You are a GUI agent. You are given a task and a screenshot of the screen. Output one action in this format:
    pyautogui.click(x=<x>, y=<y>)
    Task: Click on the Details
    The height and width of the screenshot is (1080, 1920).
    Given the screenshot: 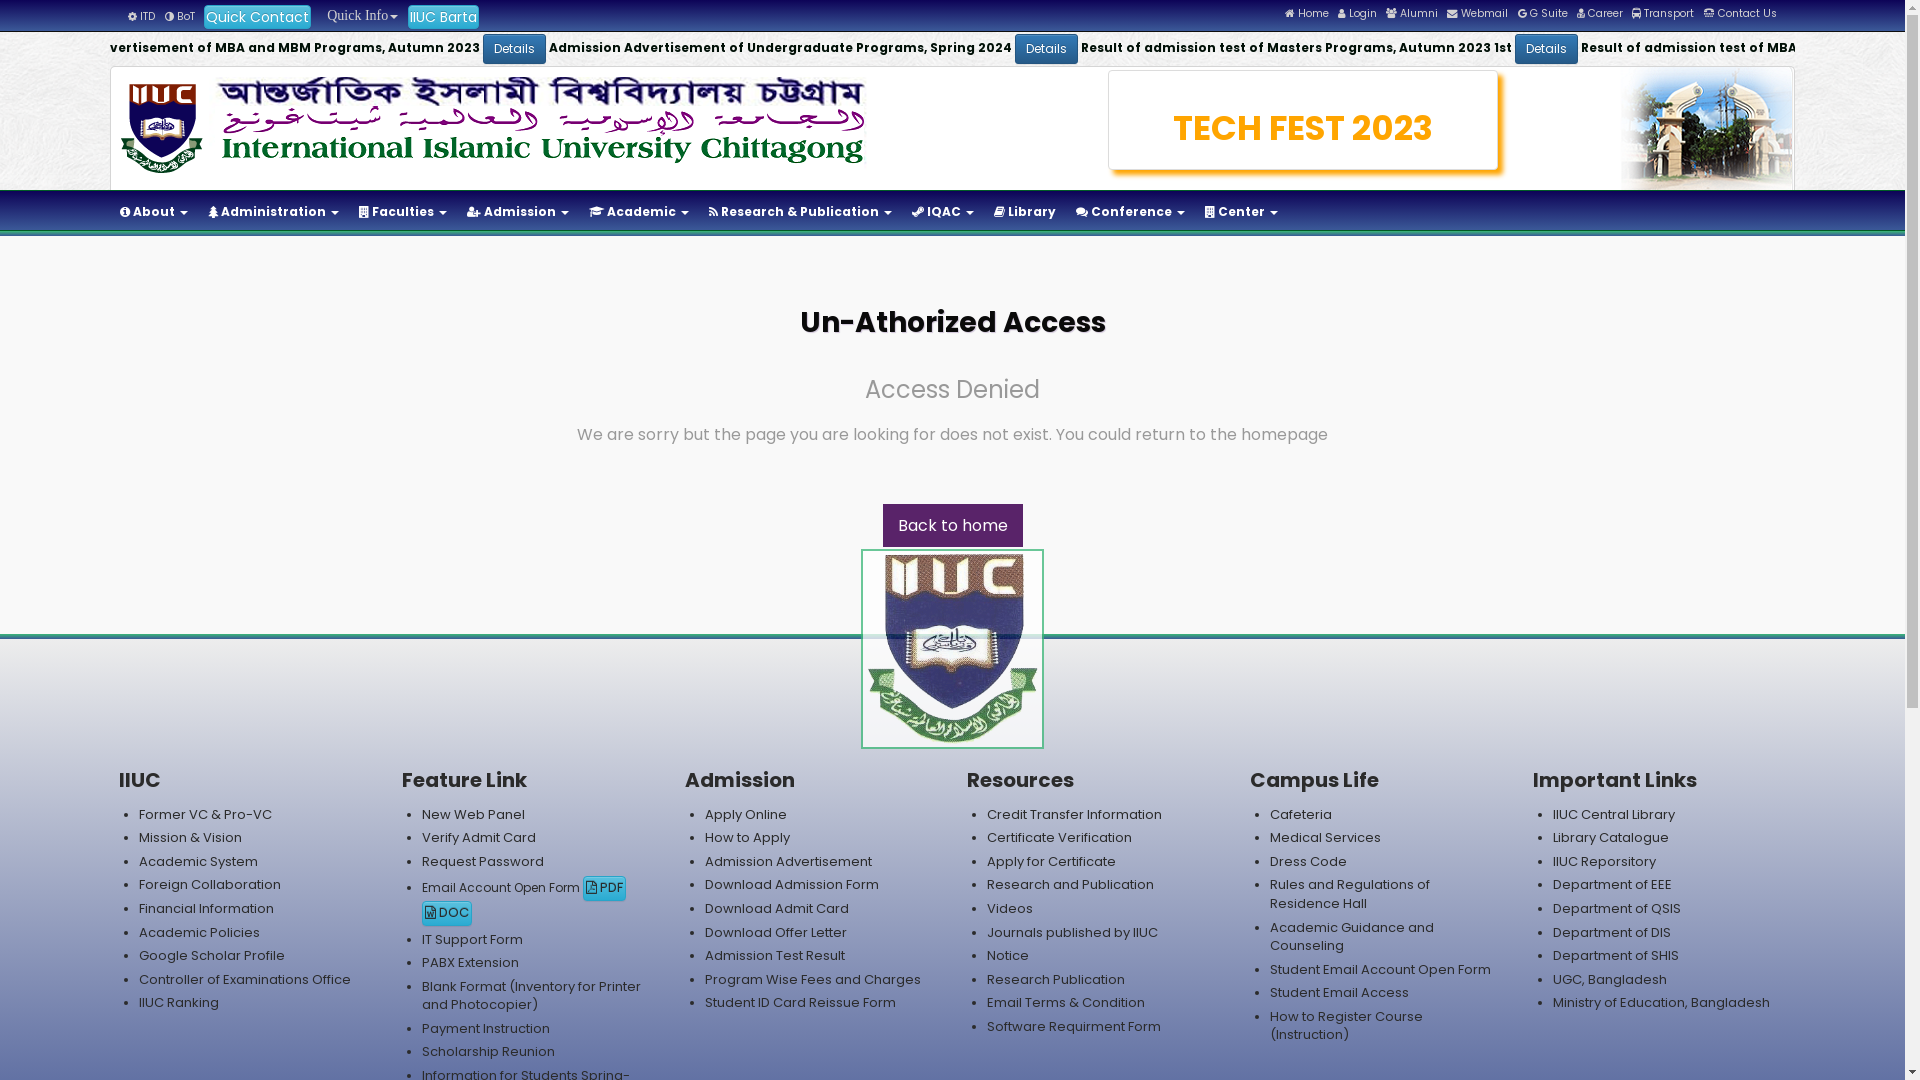 What is the action you would take?
    pyautogui.click(x=1380, y=49)
    